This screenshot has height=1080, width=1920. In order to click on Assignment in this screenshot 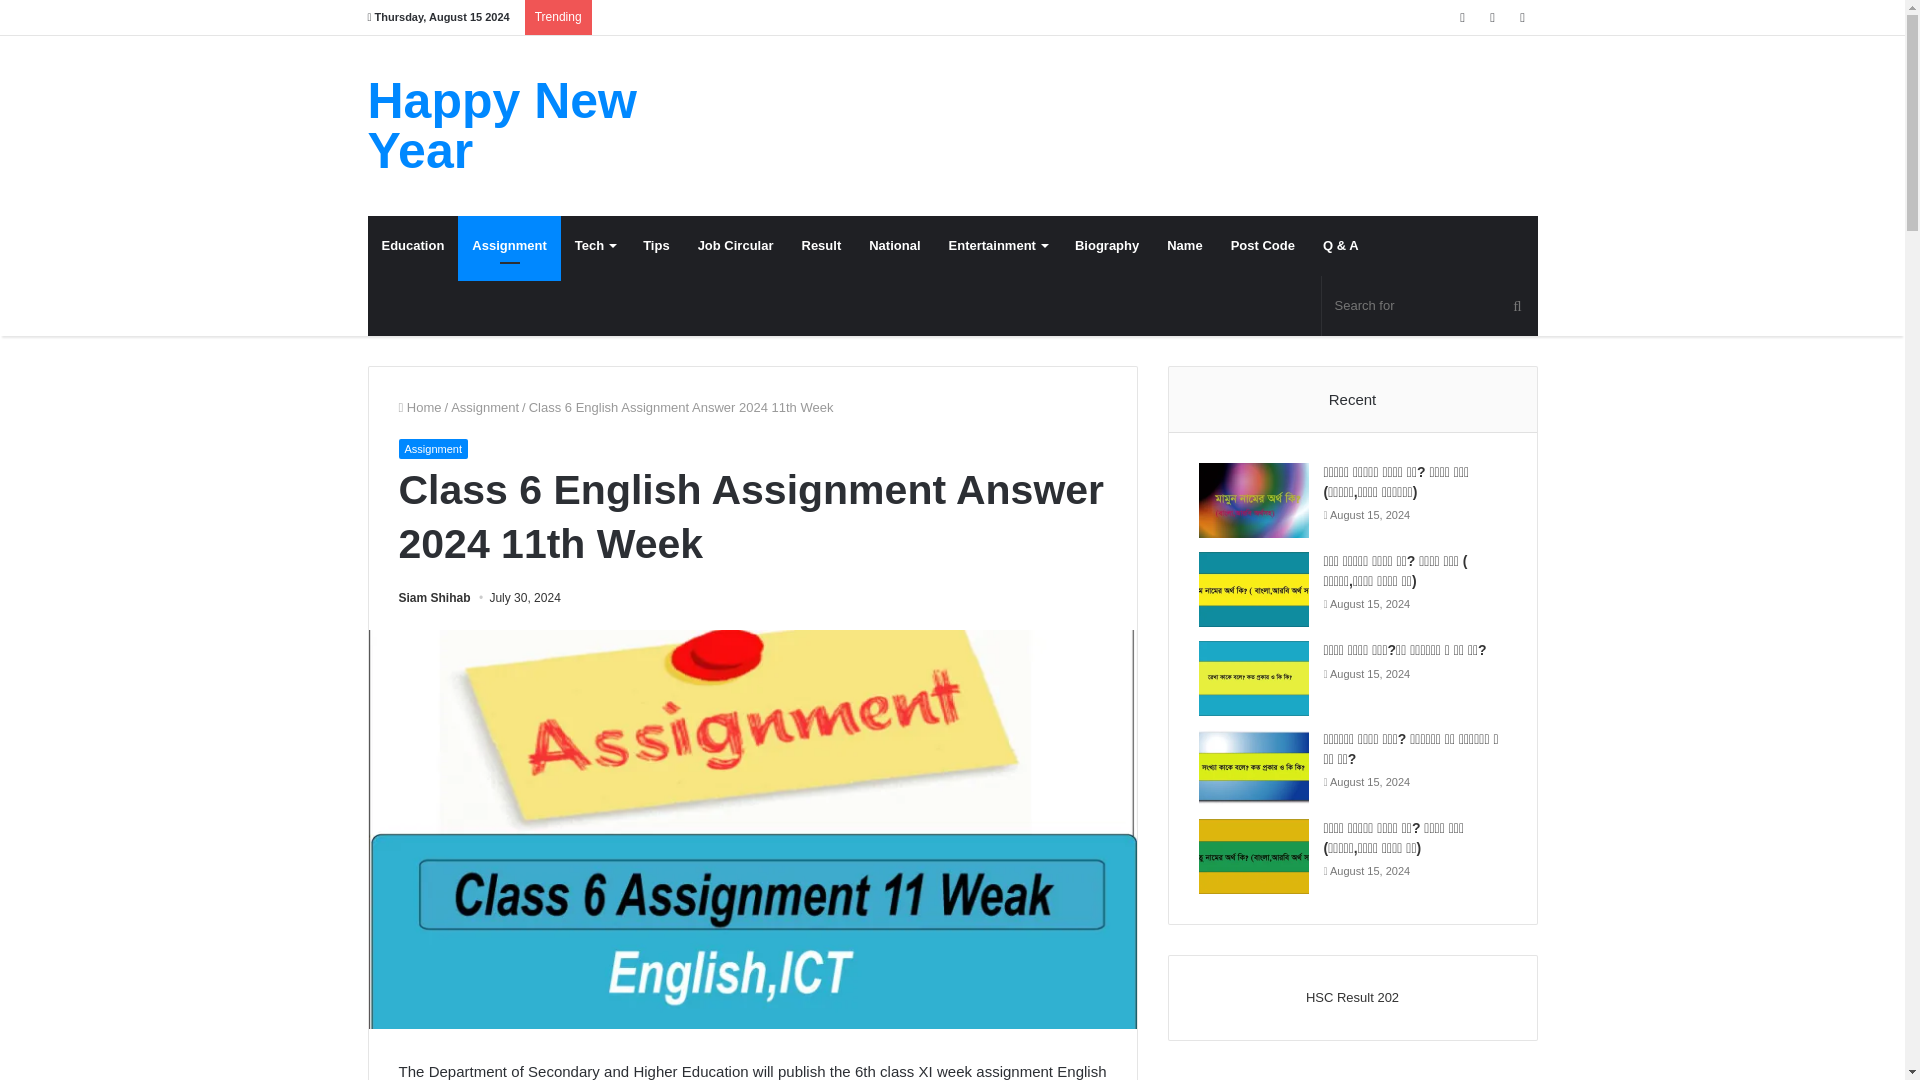, I will do `click(509, 246)`.